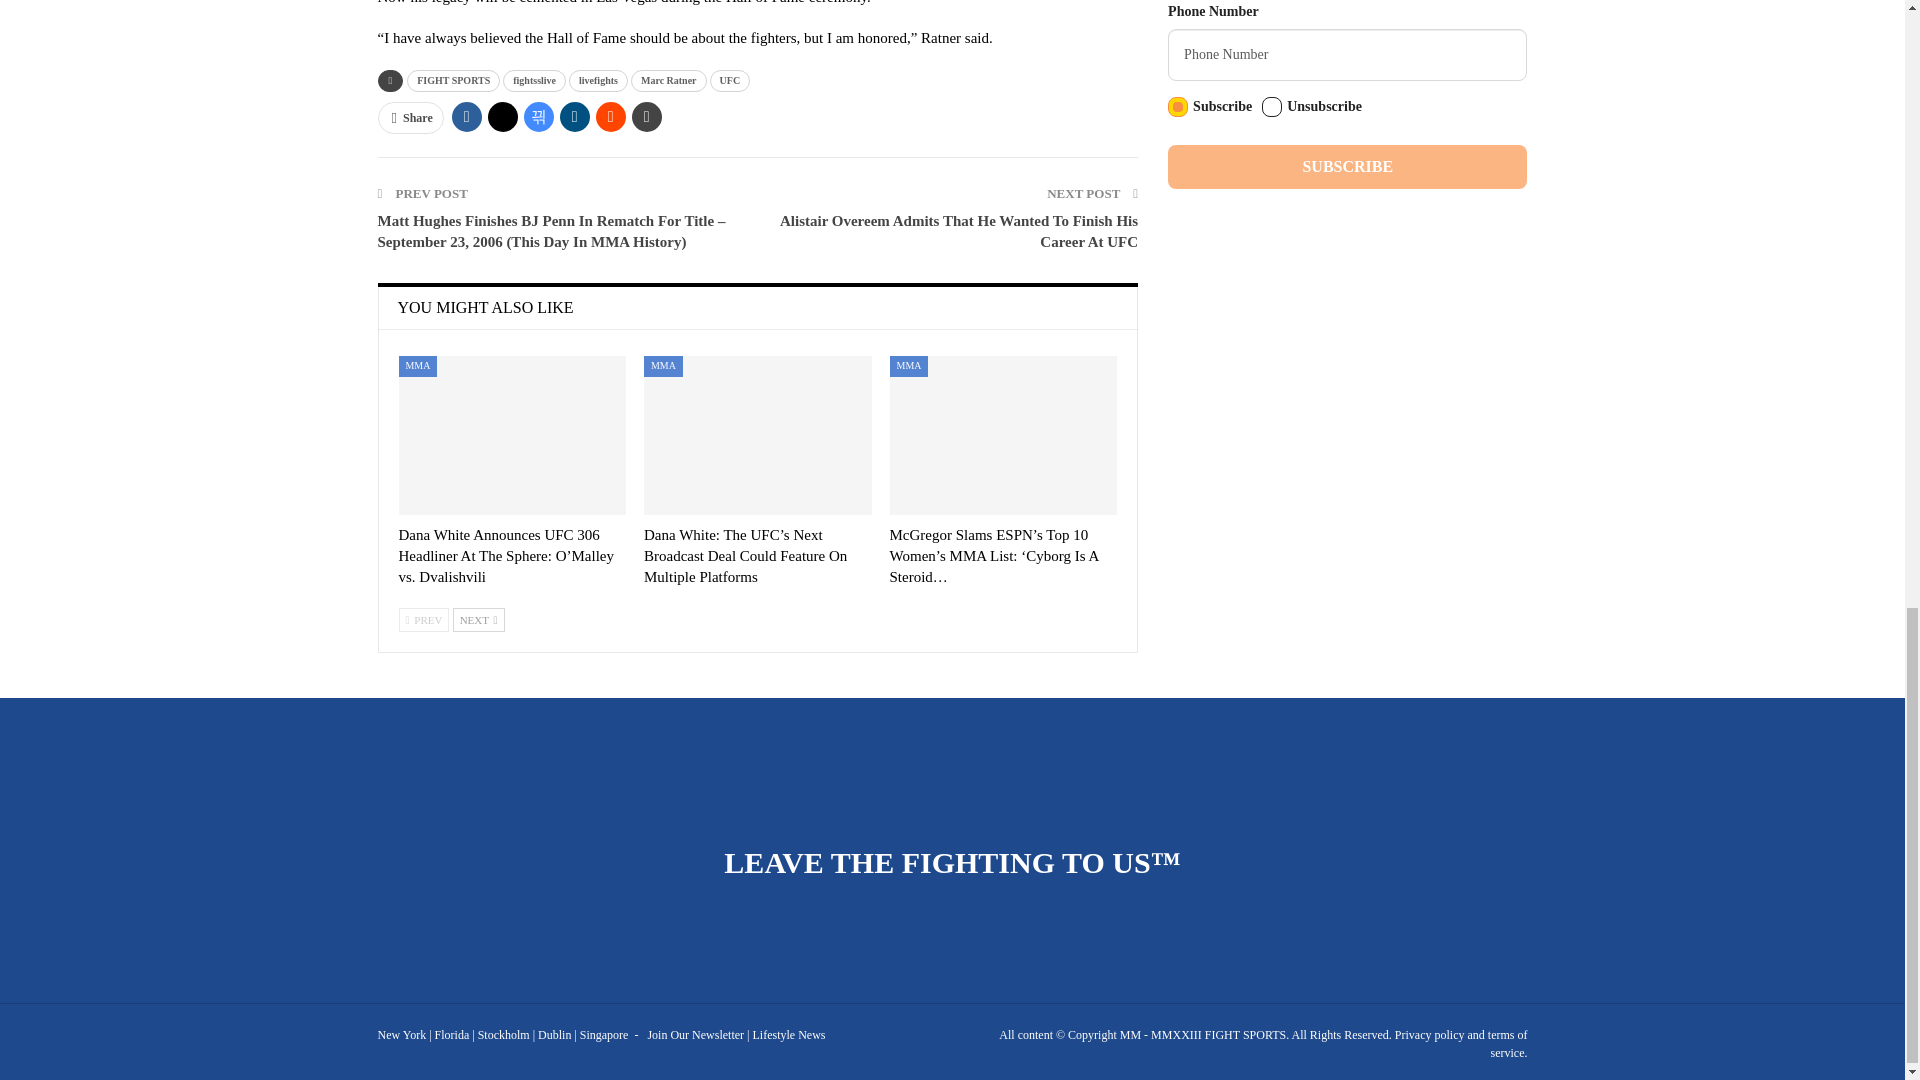  What do you see at coordinates (1272, 106) in the screenshot?
I see `unsubscribe` at bounding box center [1272, 106].